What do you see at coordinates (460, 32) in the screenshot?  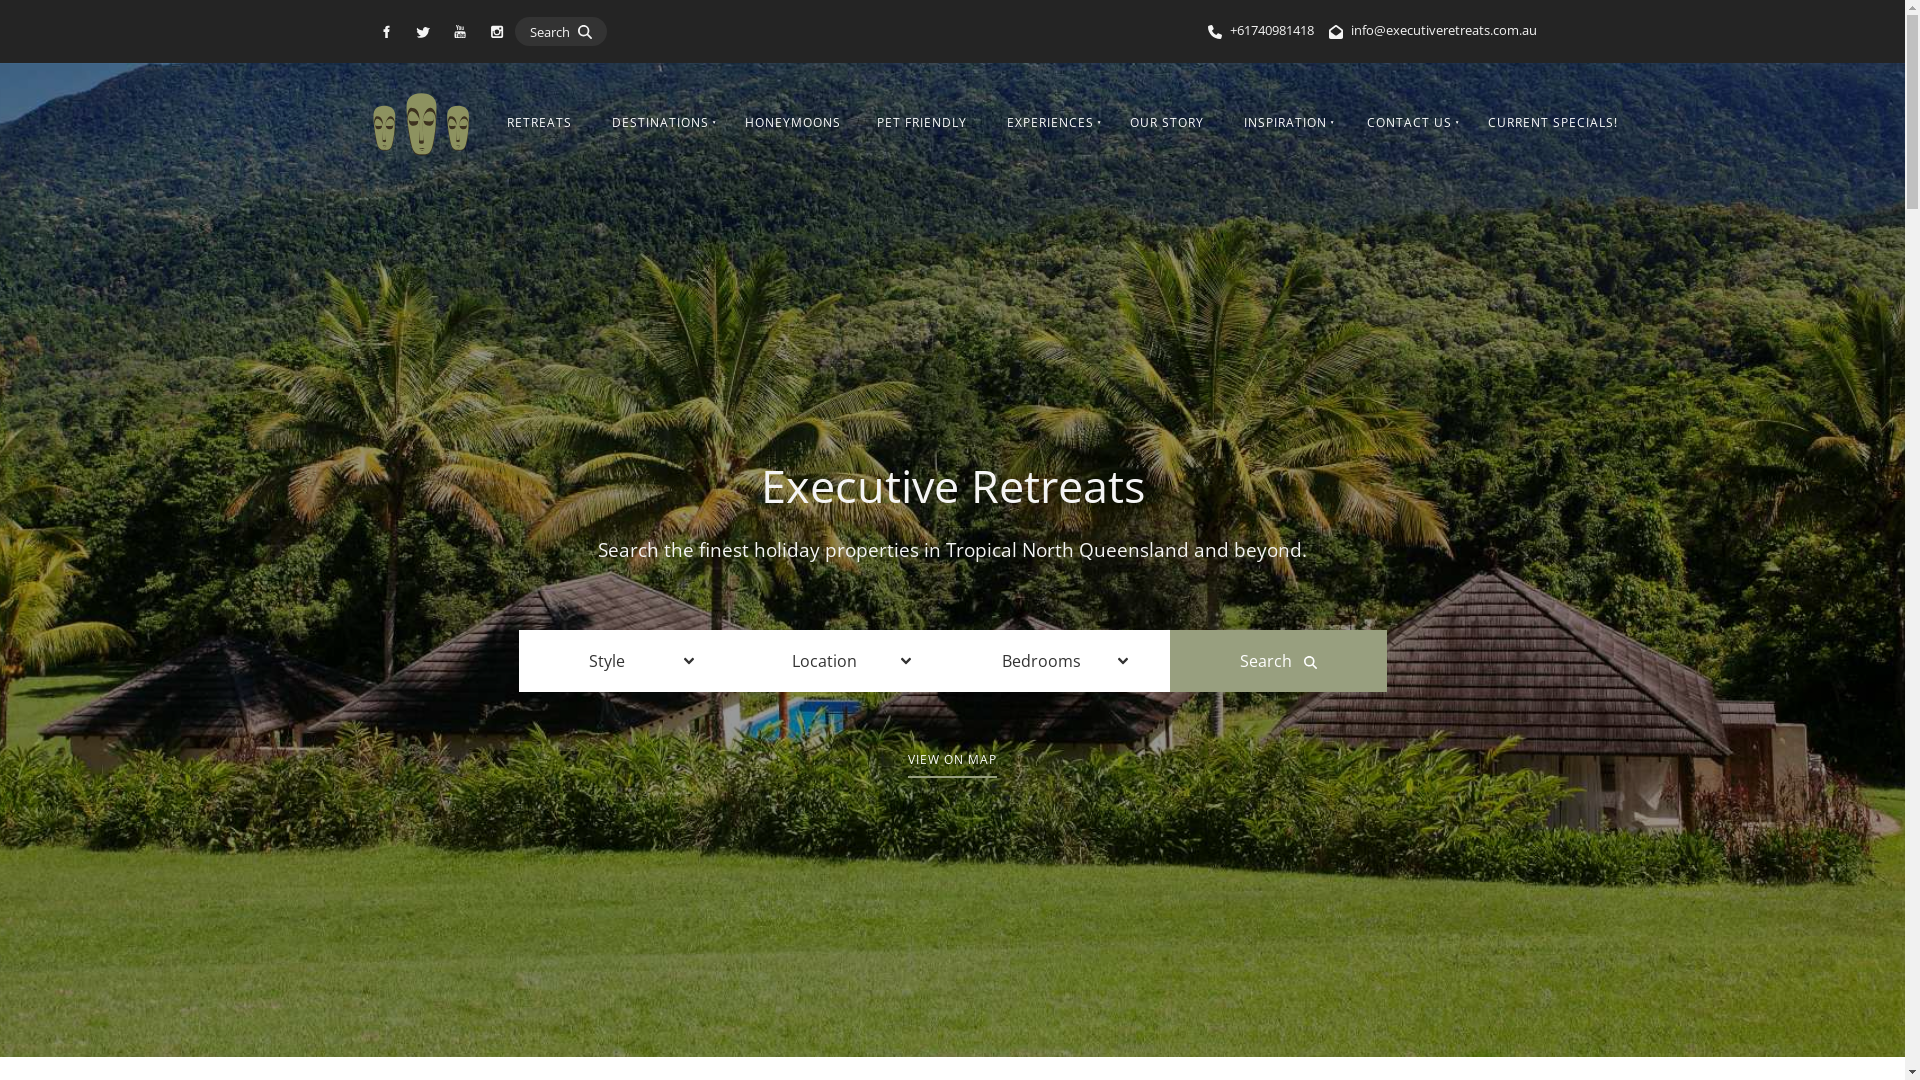 I see `Youtube` at bounding box center [460, 32].